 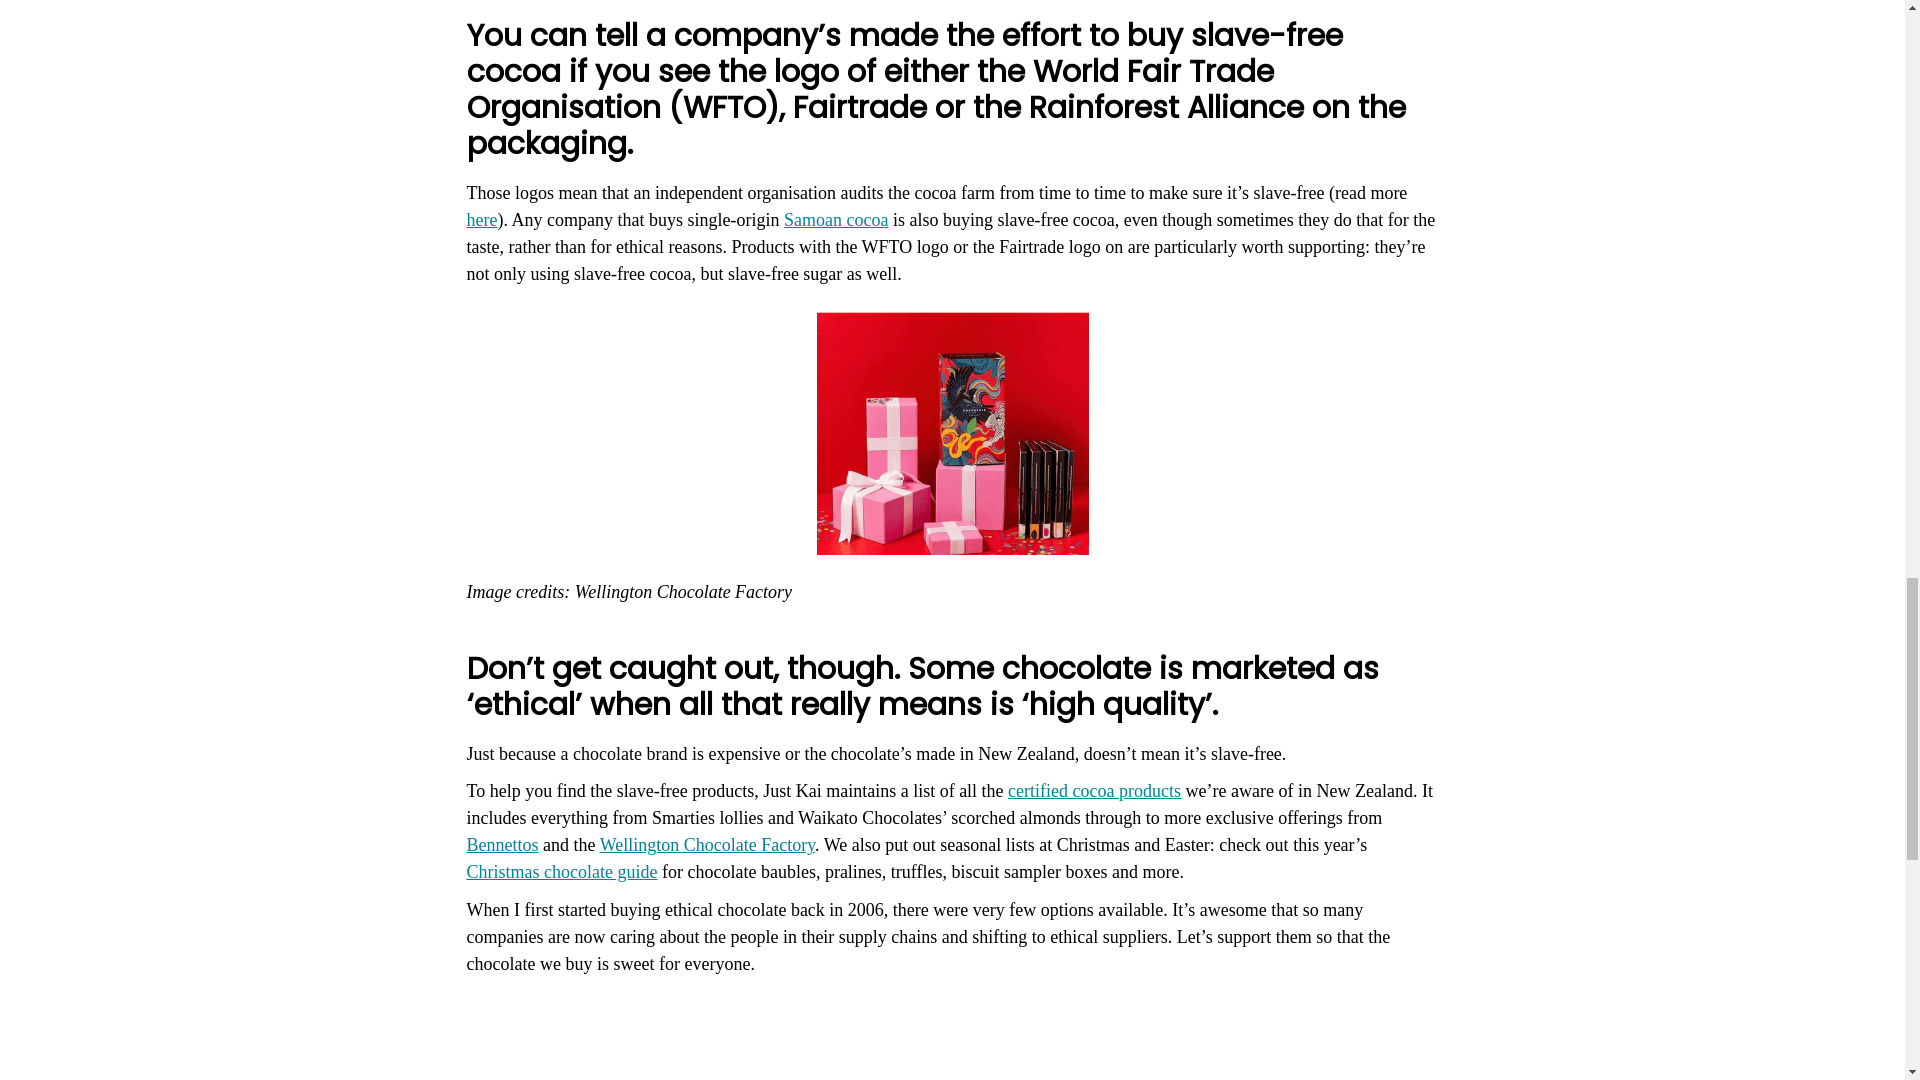 What do you see at coordinates (952, 434) in the screenshot?
I see `wcfgifting` at bounding box center [952, 434].